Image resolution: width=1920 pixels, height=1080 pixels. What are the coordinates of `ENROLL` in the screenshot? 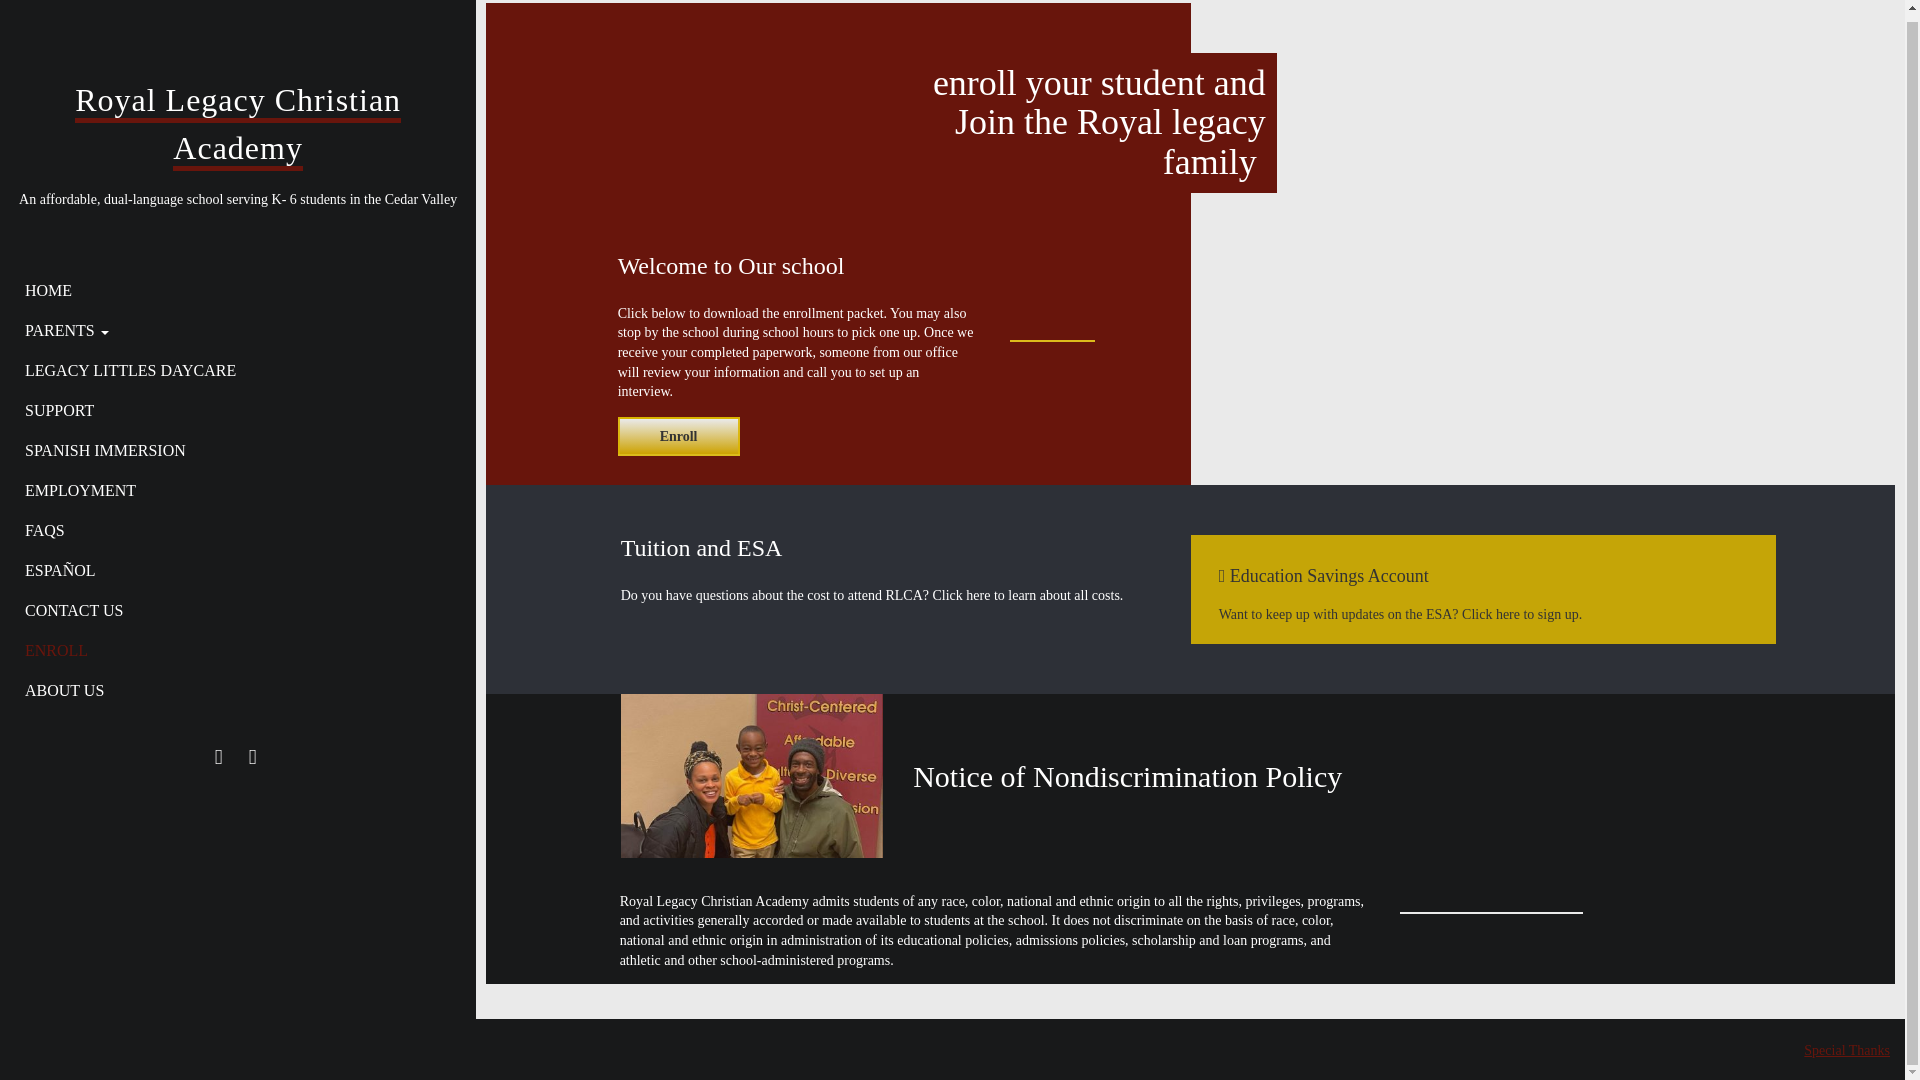 It's located at (230, 644).